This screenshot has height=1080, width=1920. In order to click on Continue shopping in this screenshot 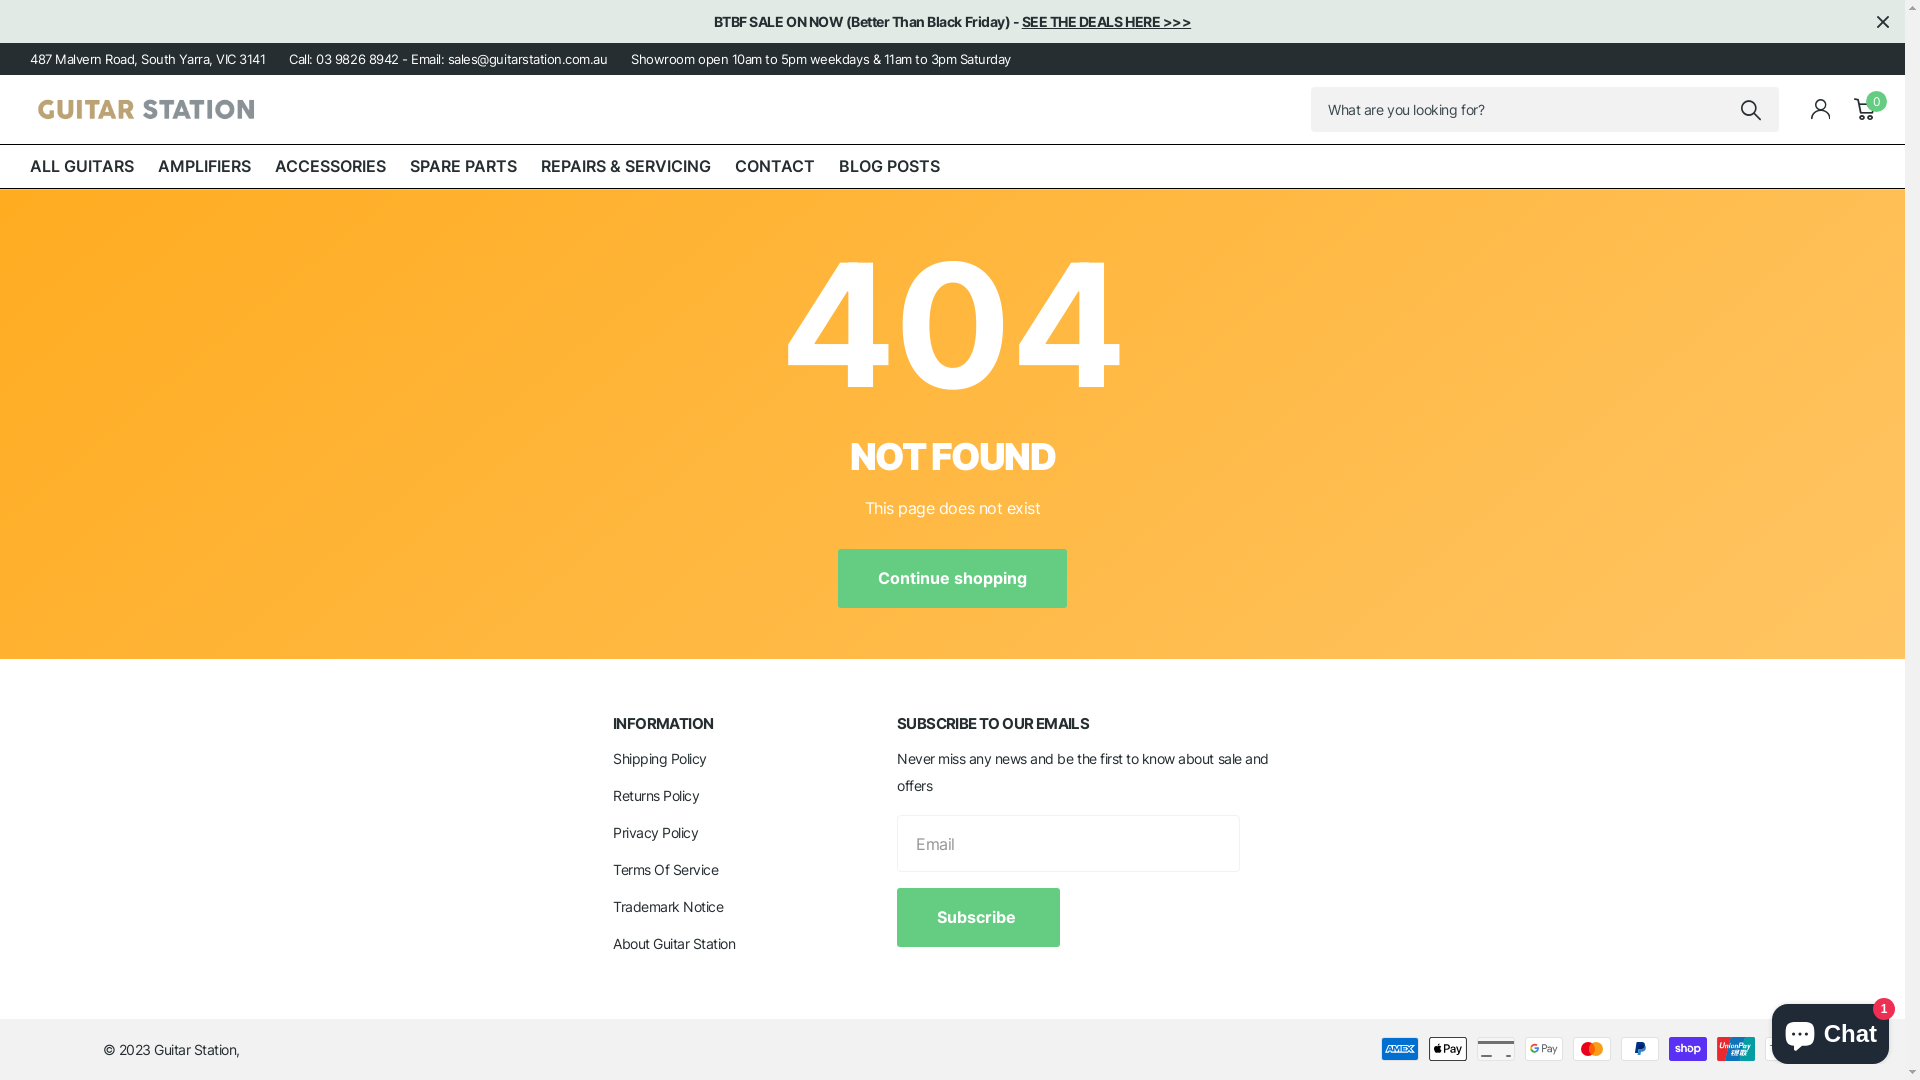, I will do `click(952, 578)`.